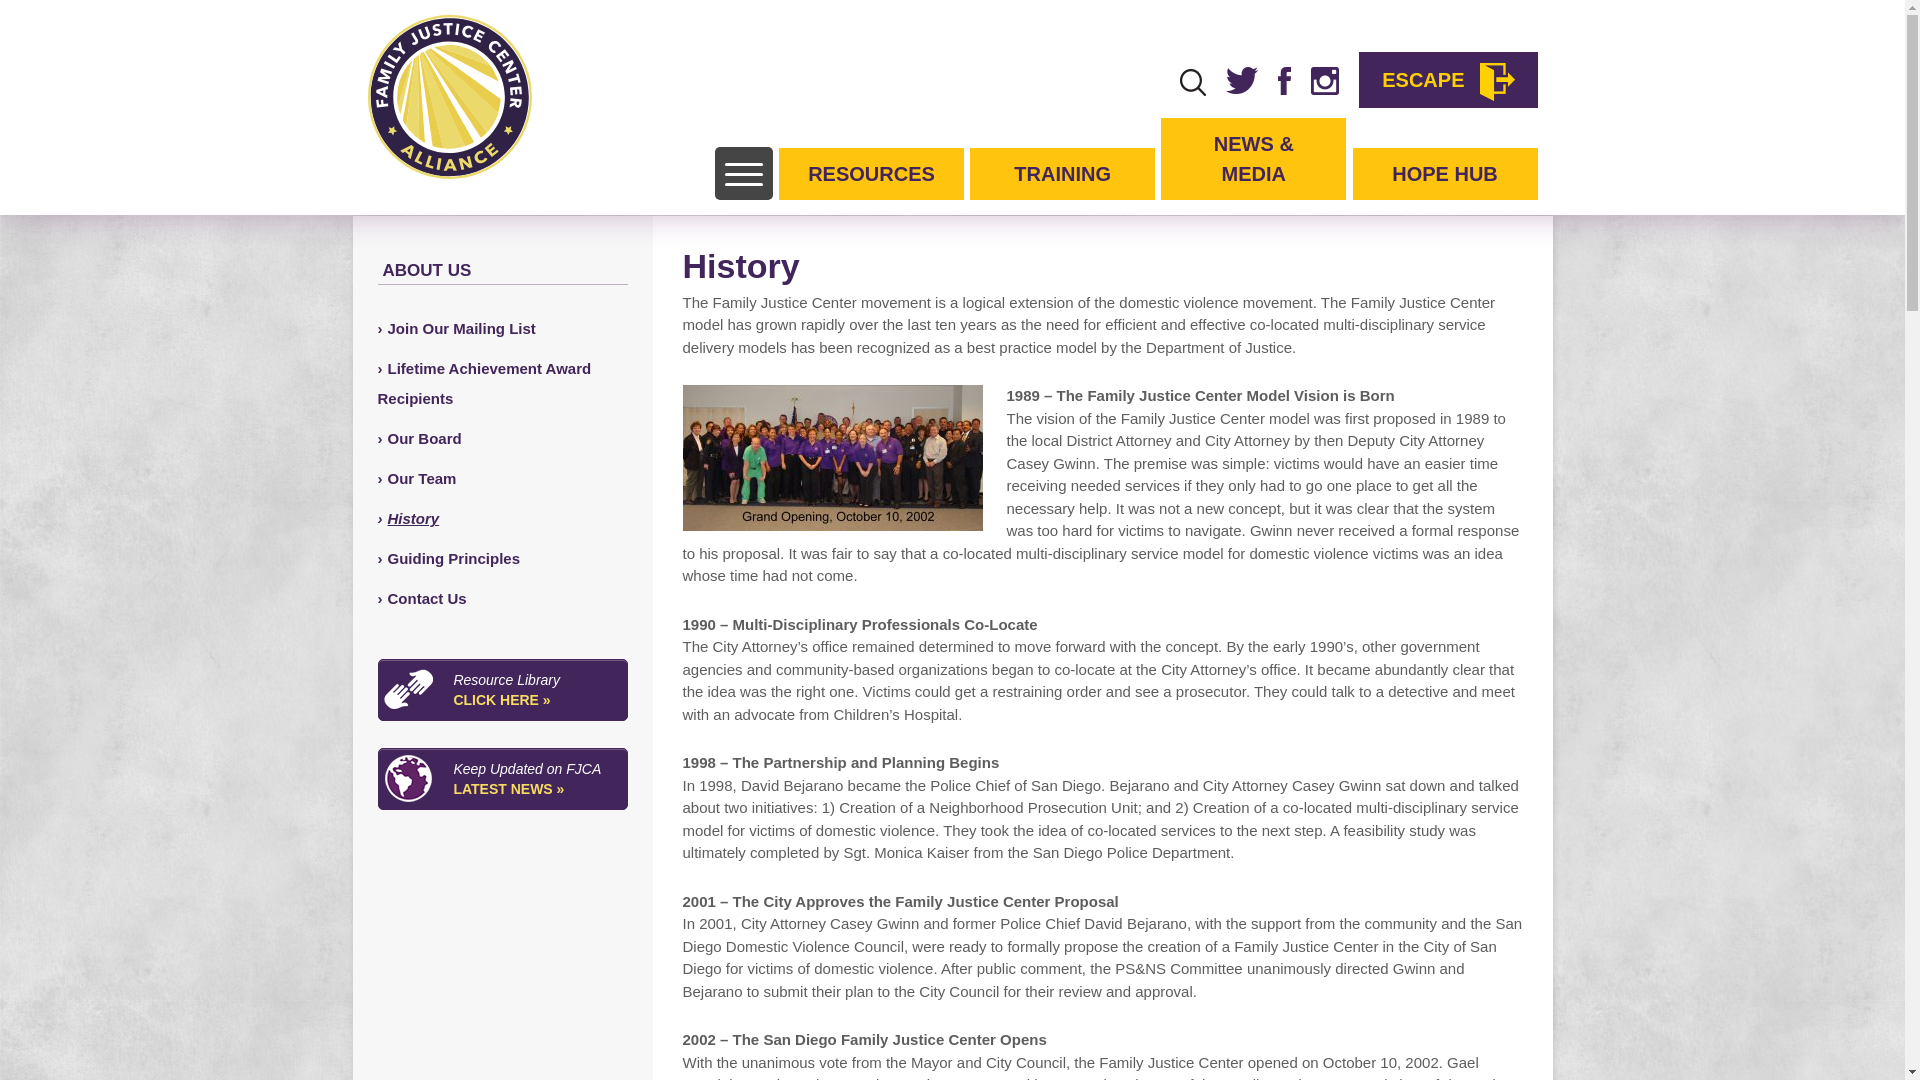 The image size is (1920, 1080). Describe the element at coordinates (871, 173) in the screenshot. I see `RESOURCES` at that location.